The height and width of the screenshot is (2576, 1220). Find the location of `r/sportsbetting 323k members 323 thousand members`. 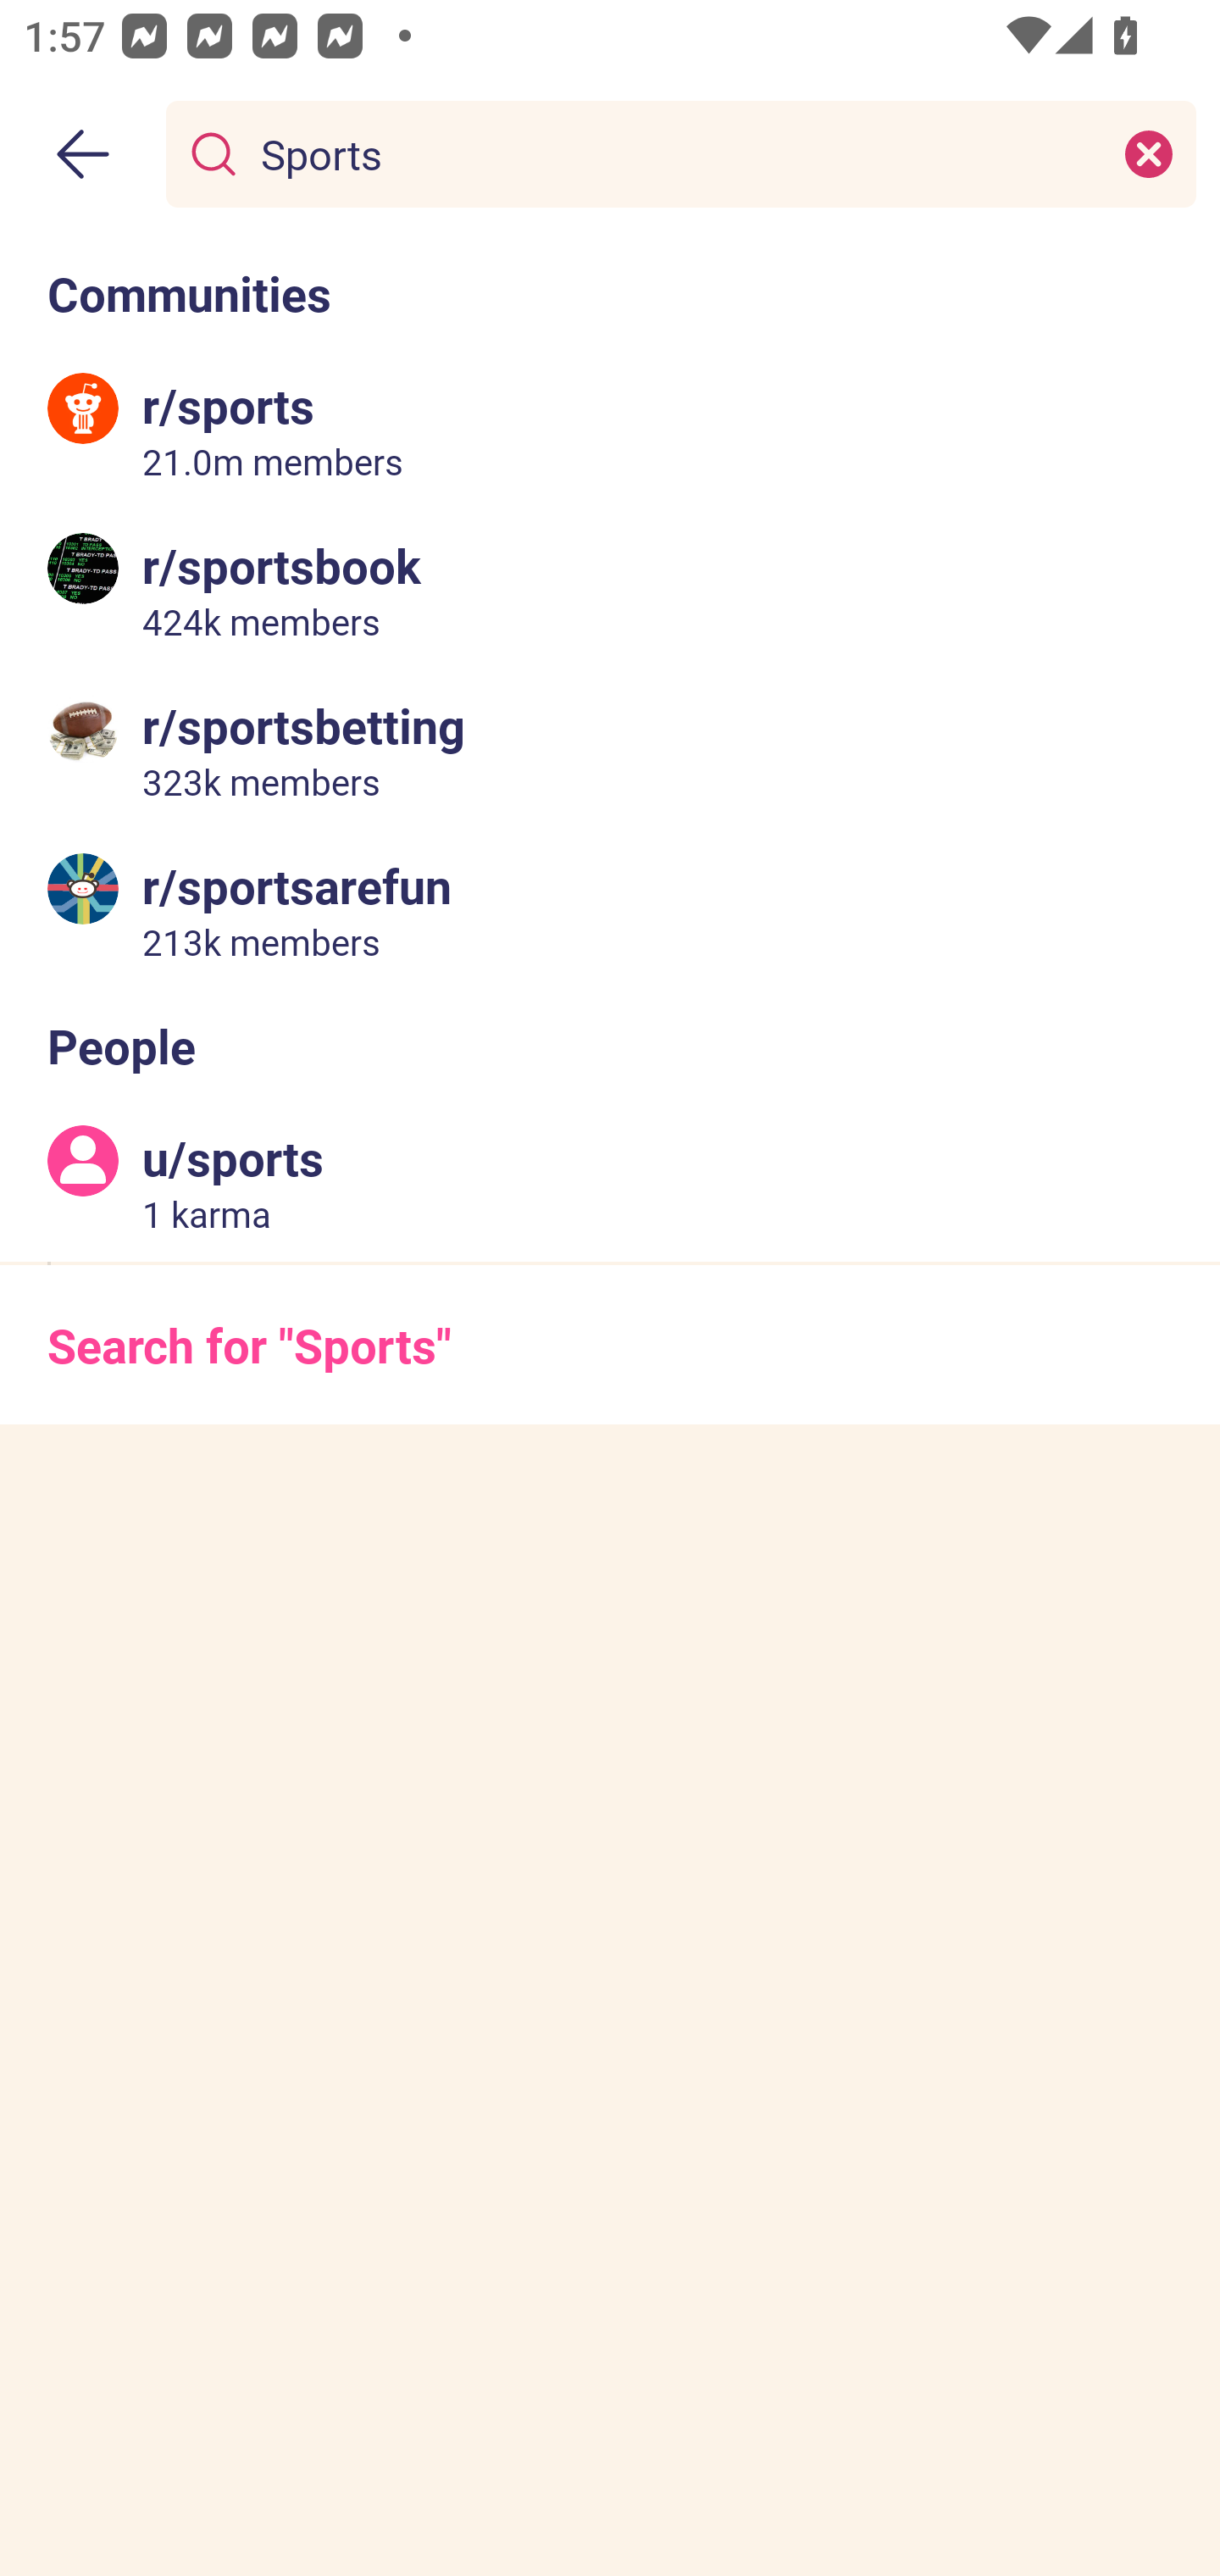

r/sportsbetting 323k members 323 thousand members is located at coordinates (610, 749).